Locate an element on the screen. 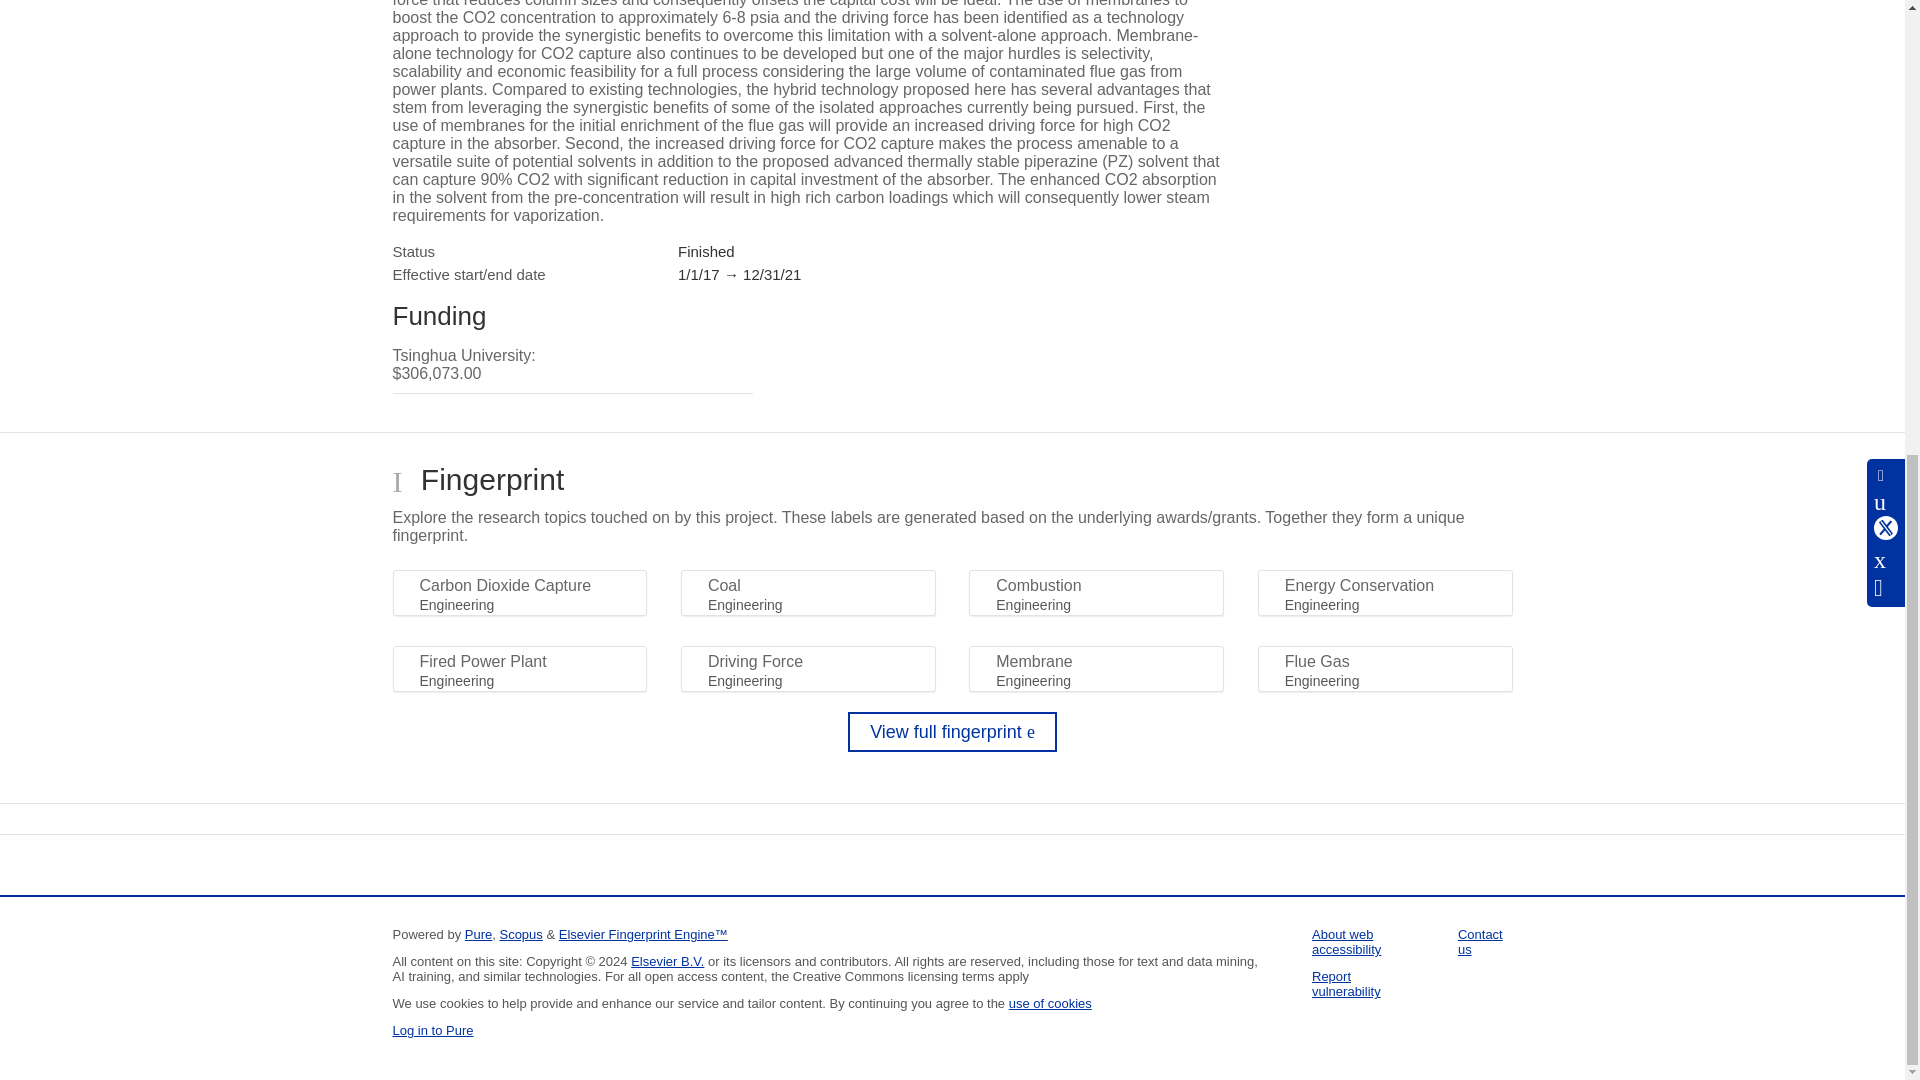 The width and height of the screenshot is (1920, 1080). Scopus is located at coordinates (520, 934).